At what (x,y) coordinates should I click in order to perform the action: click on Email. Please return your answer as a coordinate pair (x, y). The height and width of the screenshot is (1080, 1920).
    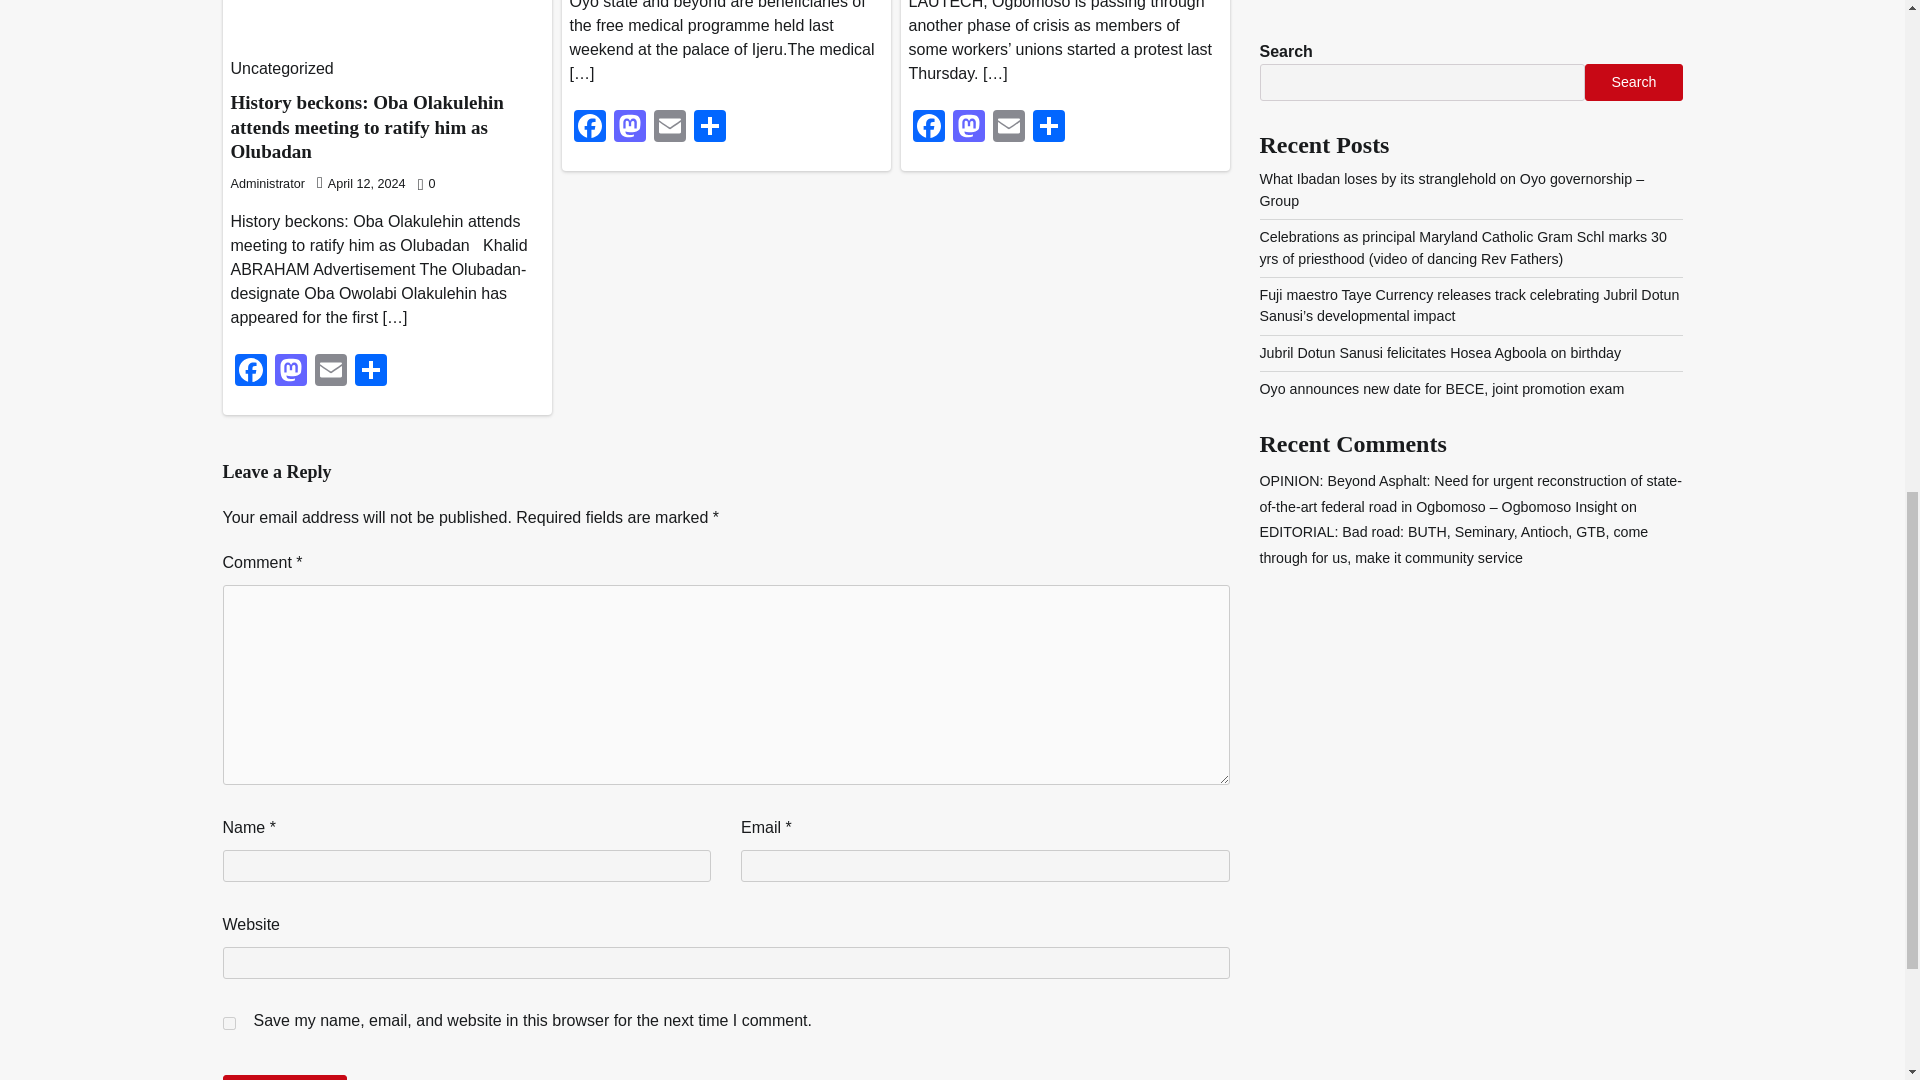
    Looking at the image, I should click on (329, 372).